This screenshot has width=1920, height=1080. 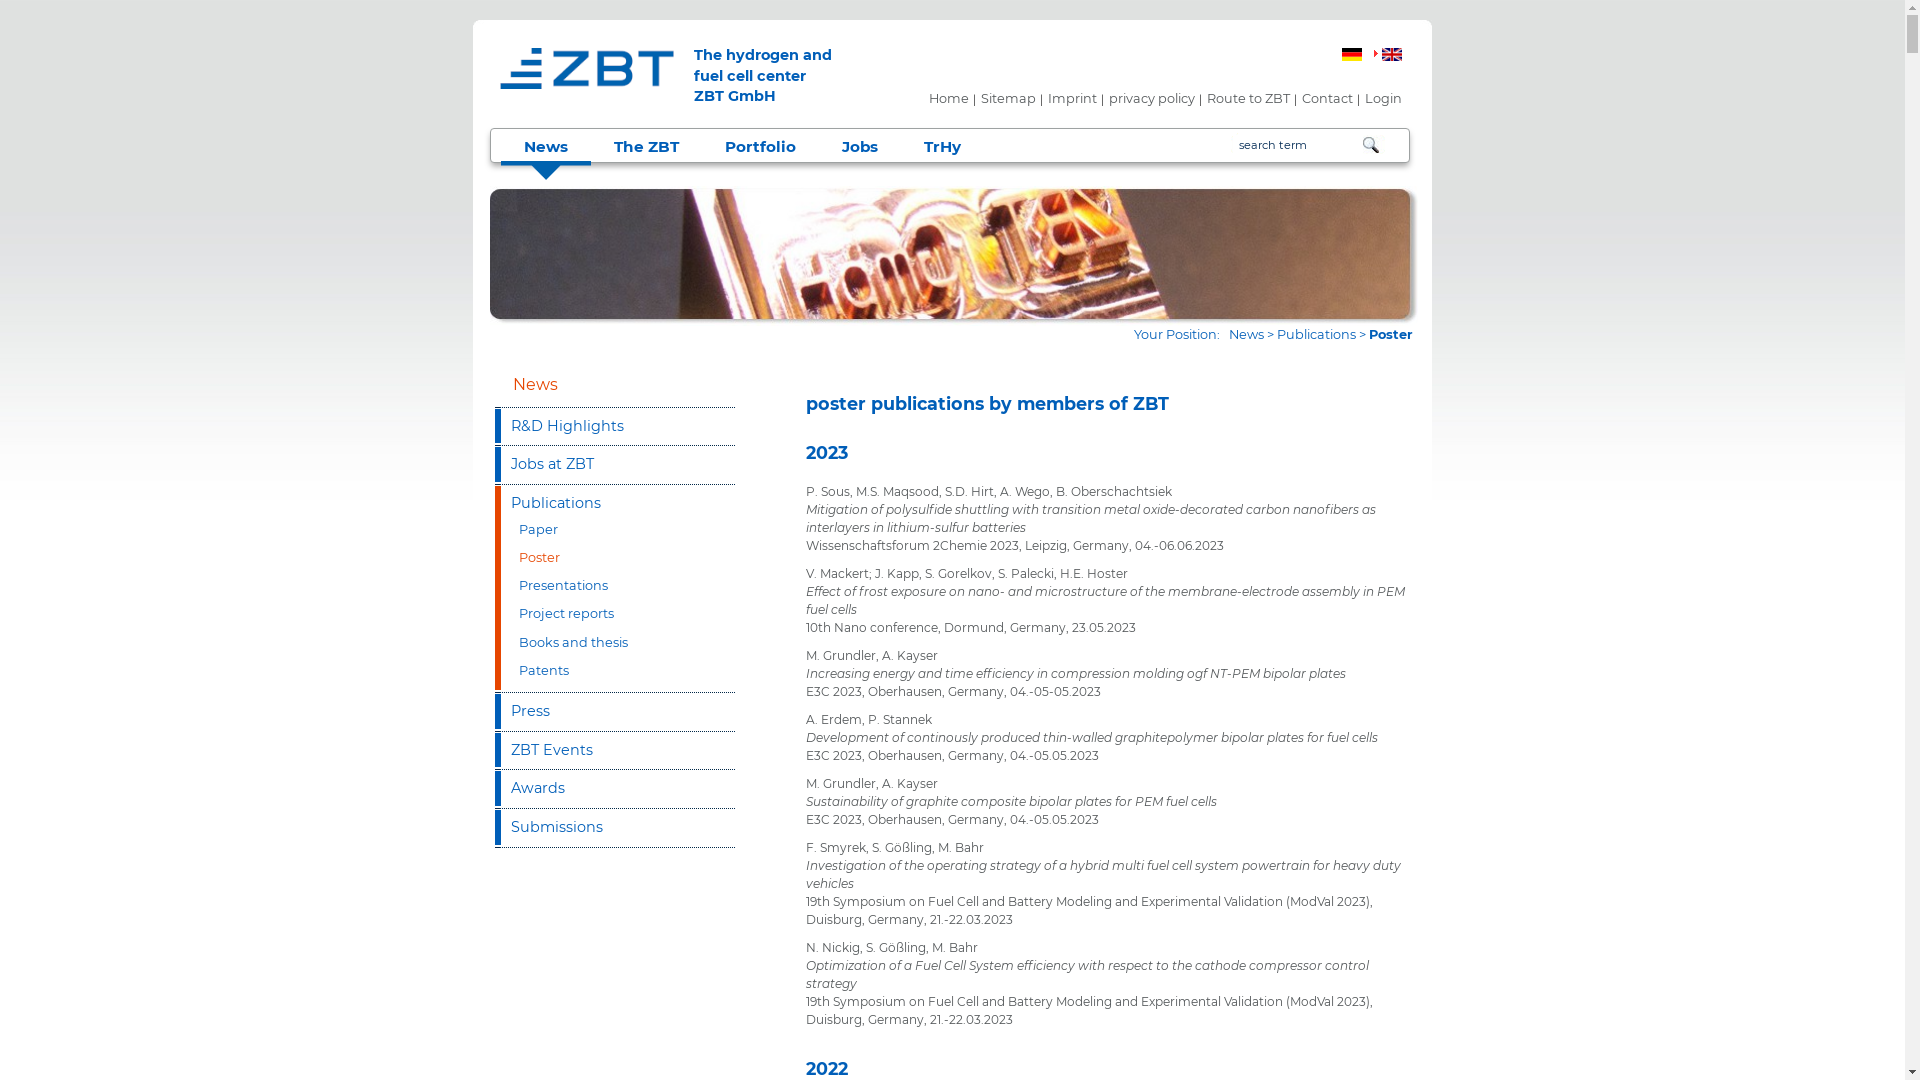 What do you see at coordinates (612, 591) in the screenshot?
I see `Presentations` at bounding box center [612, 591].